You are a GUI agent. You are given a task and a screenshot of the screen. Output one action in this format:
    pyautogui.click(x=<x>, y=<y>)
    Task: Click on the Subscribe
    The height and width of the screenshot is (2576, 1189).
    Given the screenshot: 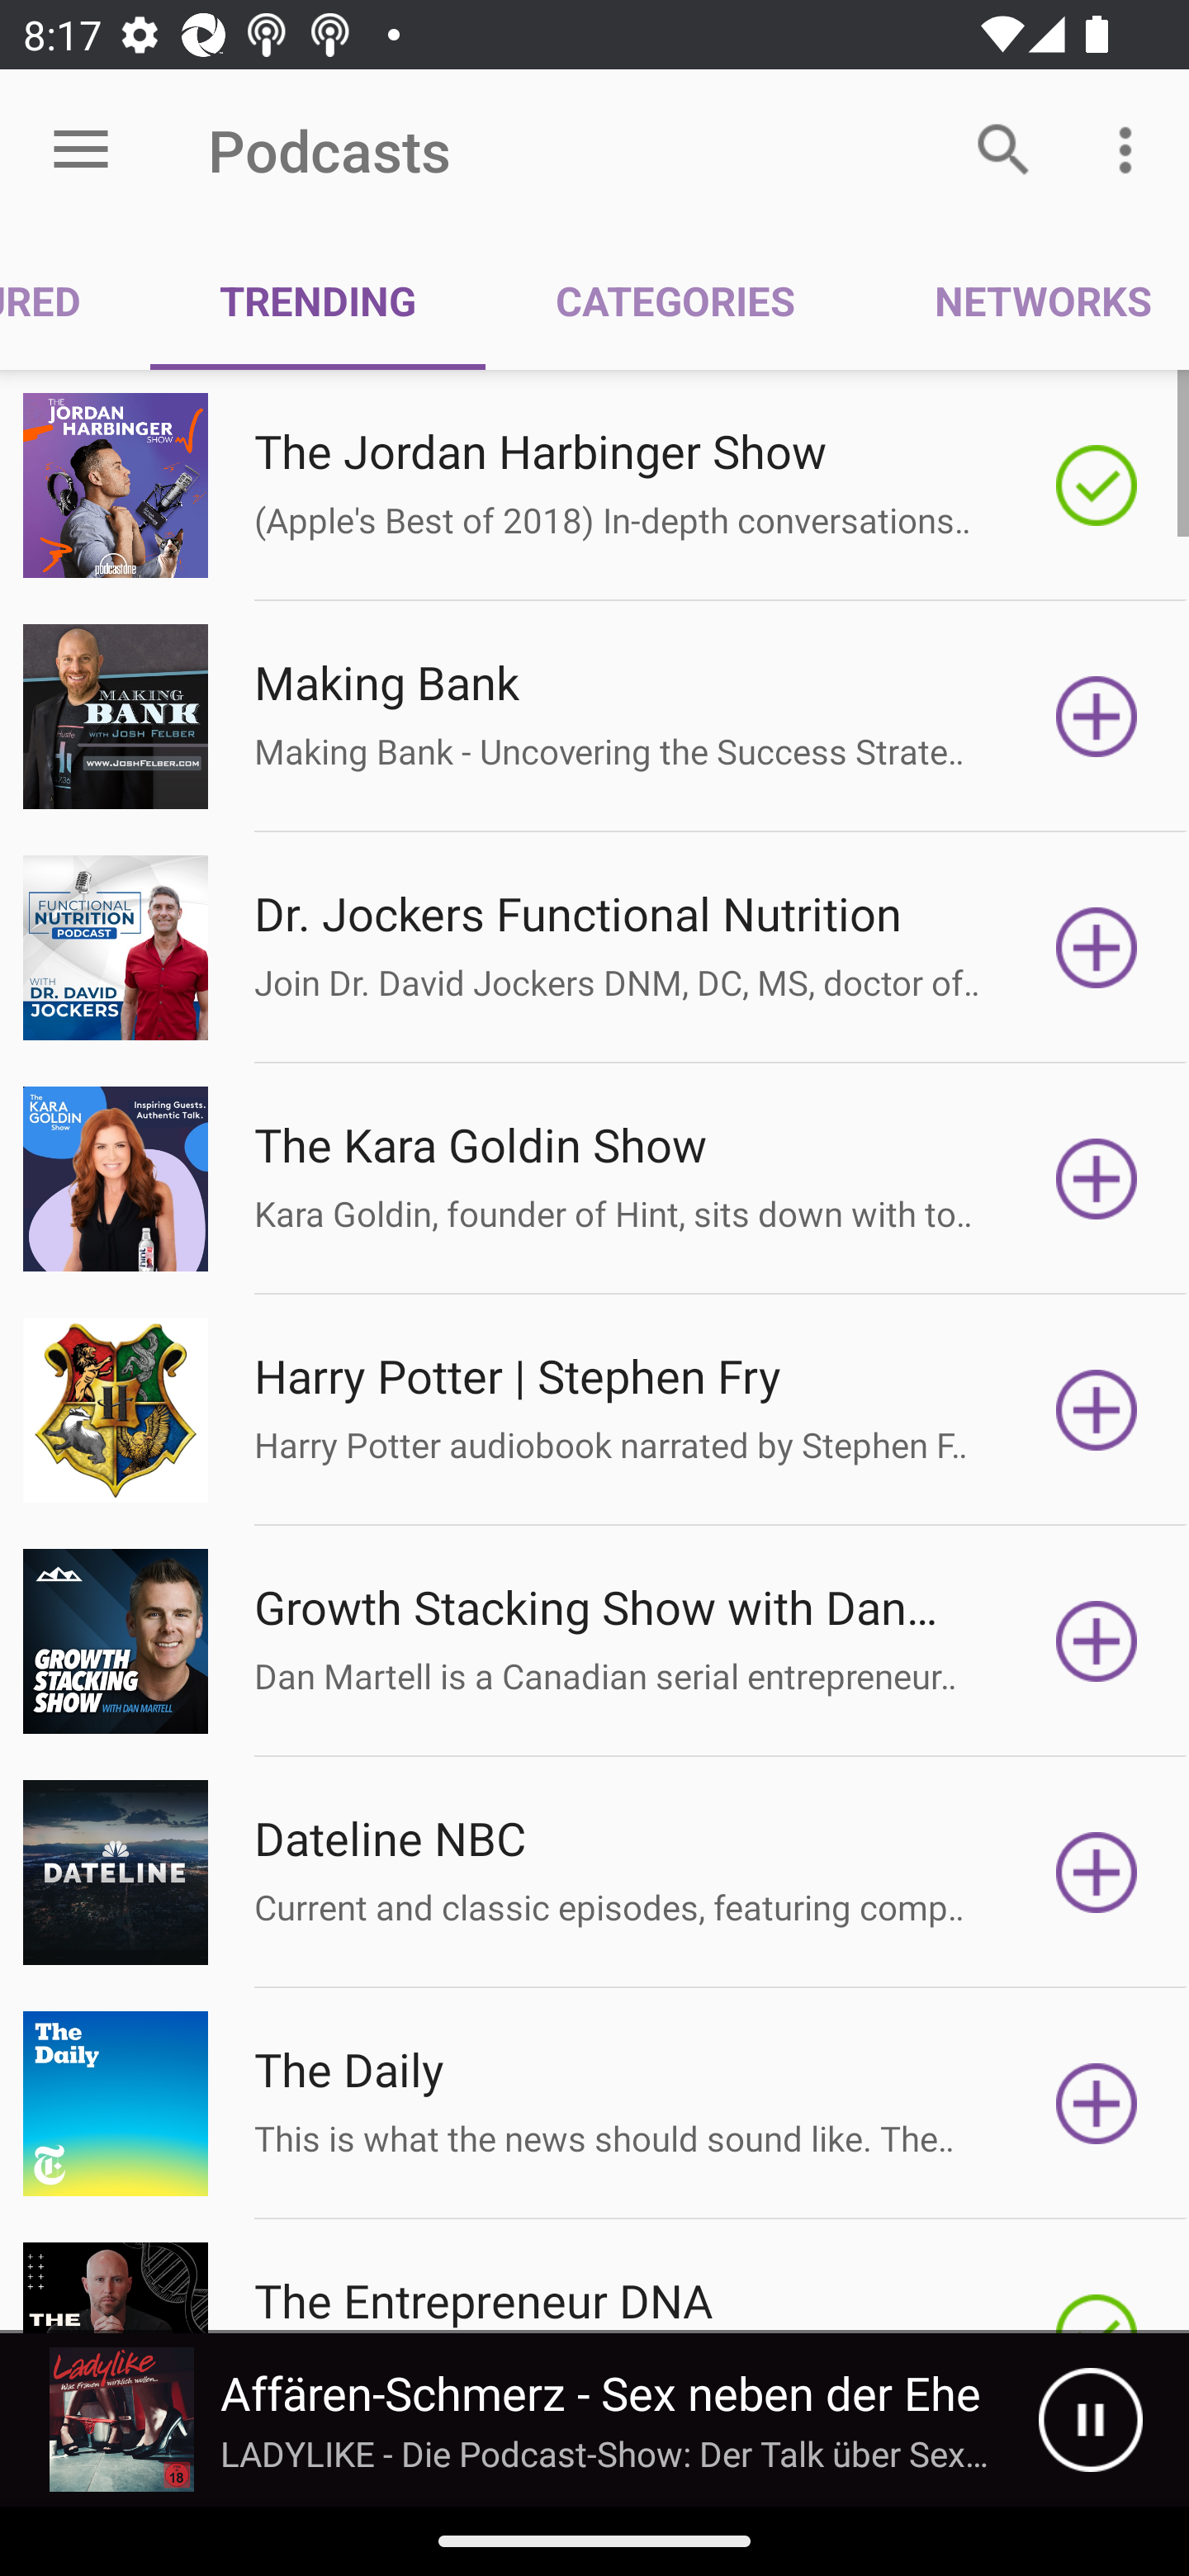 What is the action you would take?
    pyautogui.click(x=1097, y=1179)
    